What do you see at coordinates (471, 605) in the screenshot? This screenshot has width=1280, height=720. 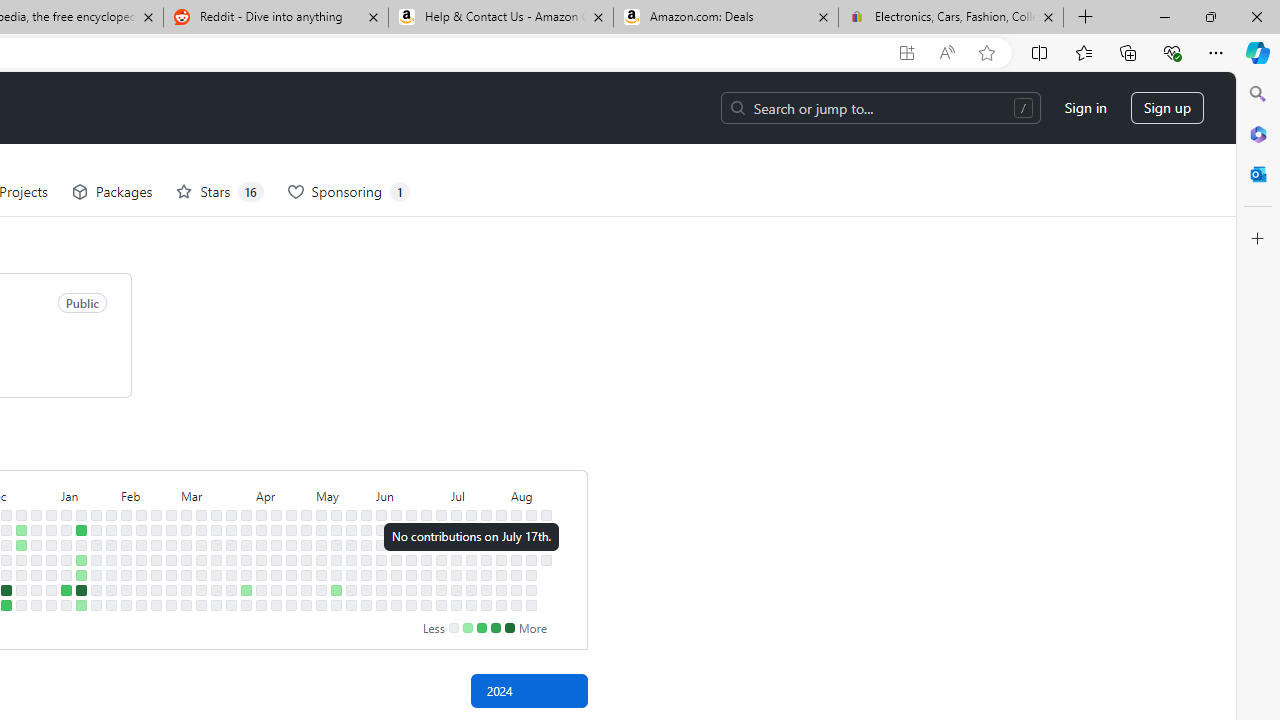 I see `No contributions on July 20th.` at bounding box center [471, 605].